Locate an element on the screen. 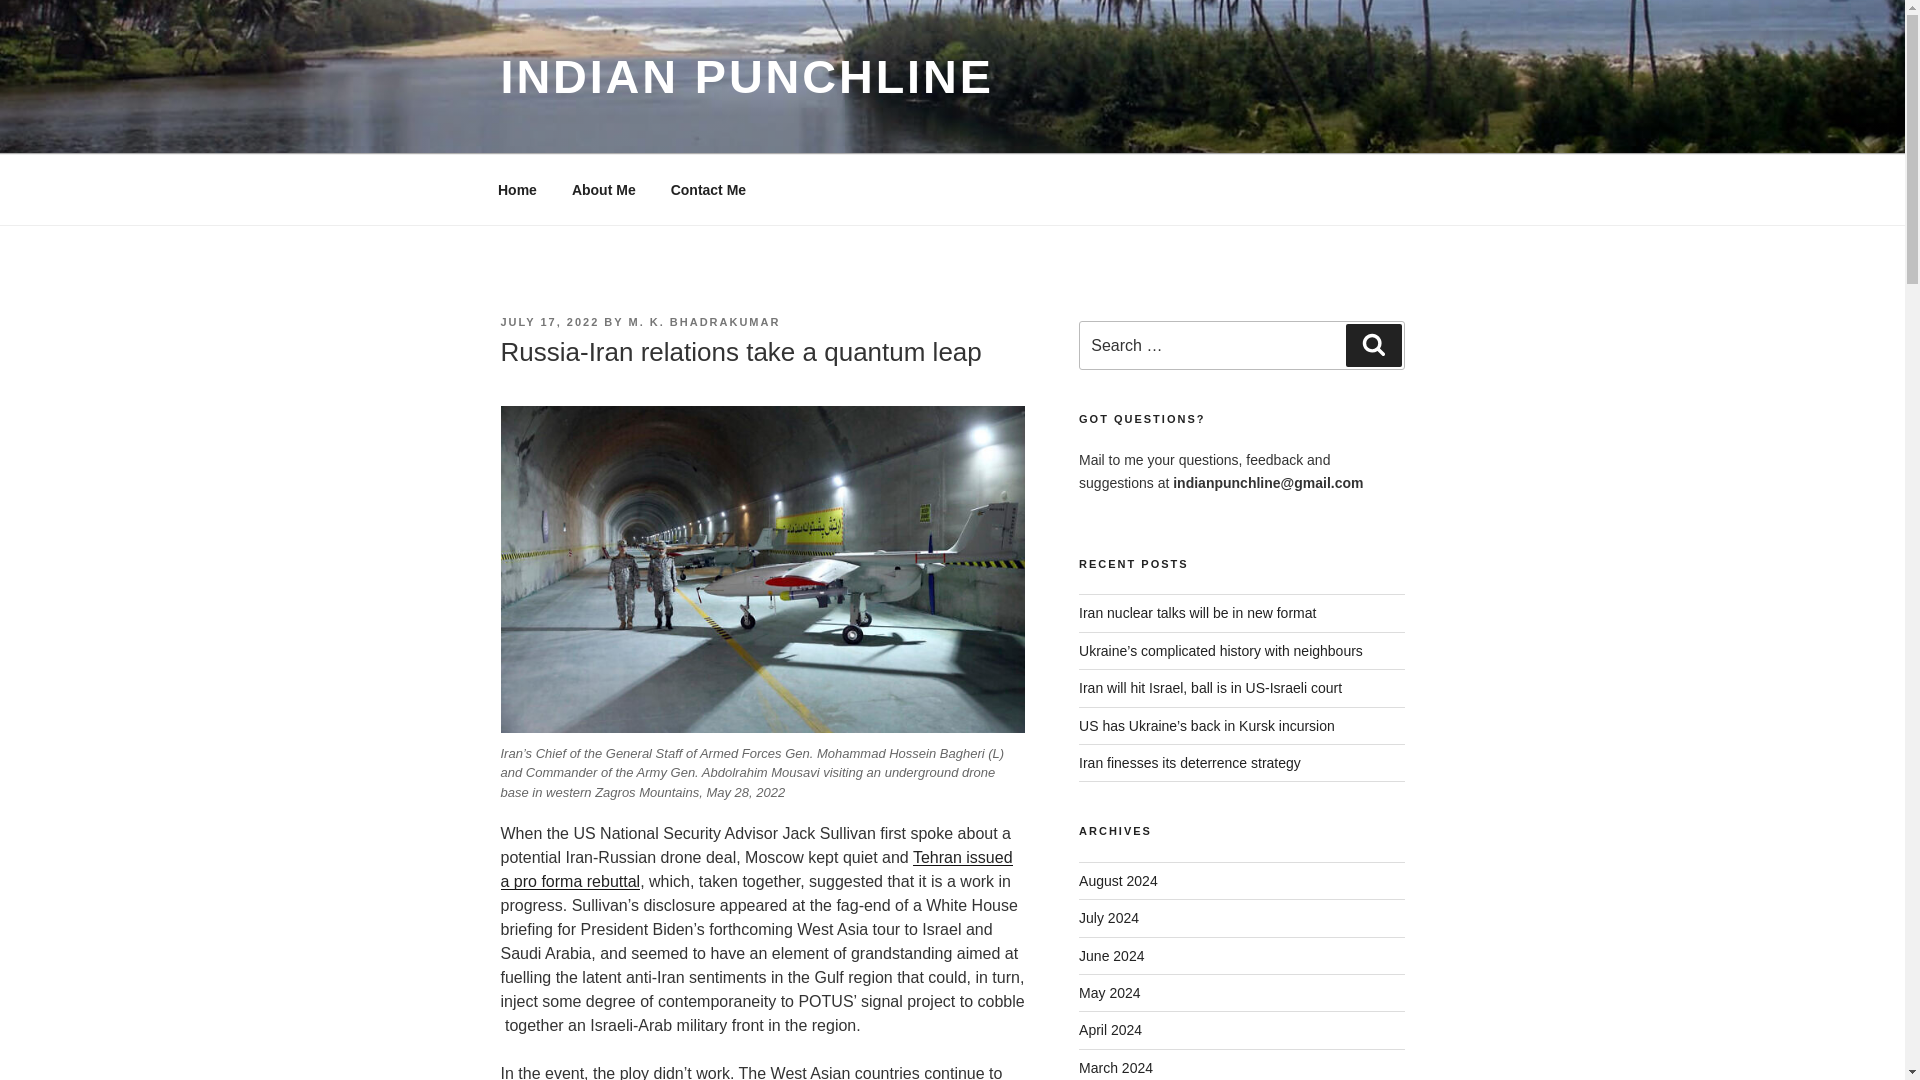 The height and width of the screenshot is (1080, 1920). Home is located at coordinates (517, 190).